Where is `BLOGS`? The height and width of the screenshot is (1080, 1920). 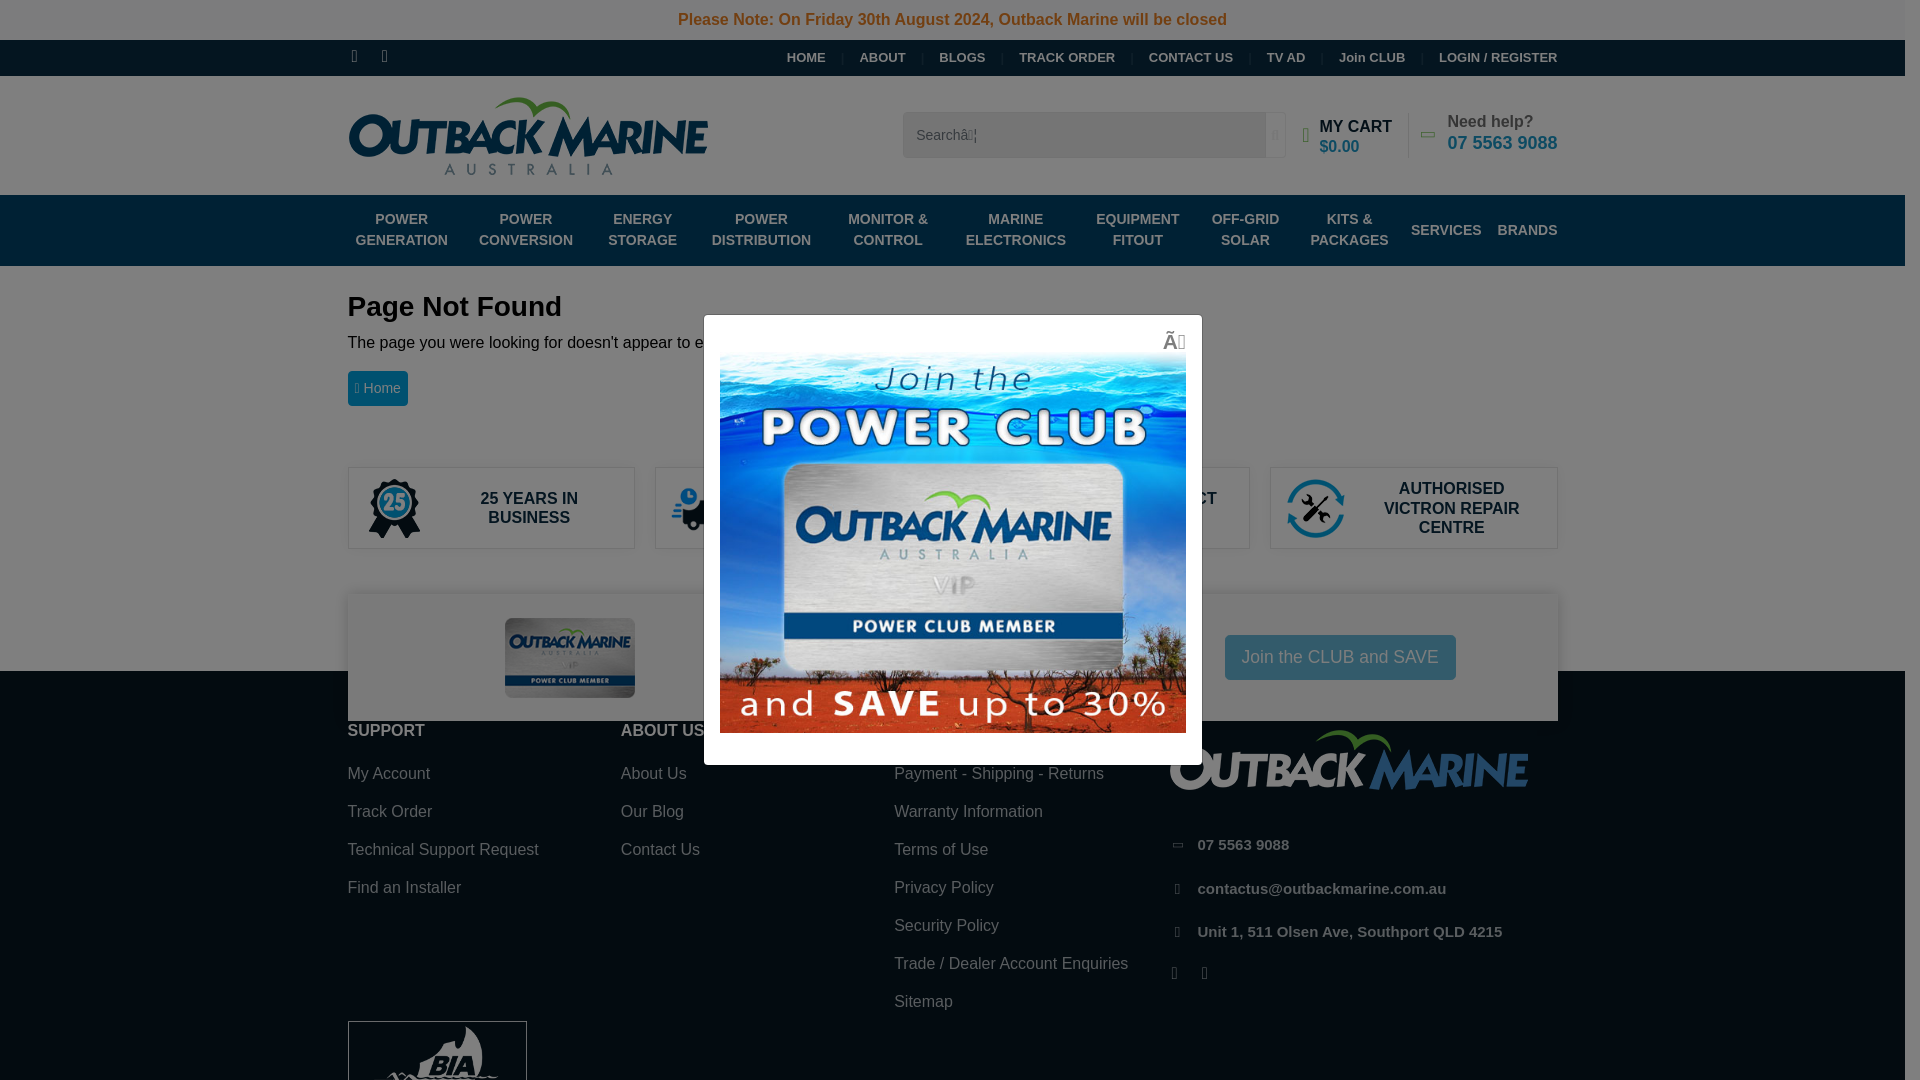
BLOGS is located at coordinates (946, 57).